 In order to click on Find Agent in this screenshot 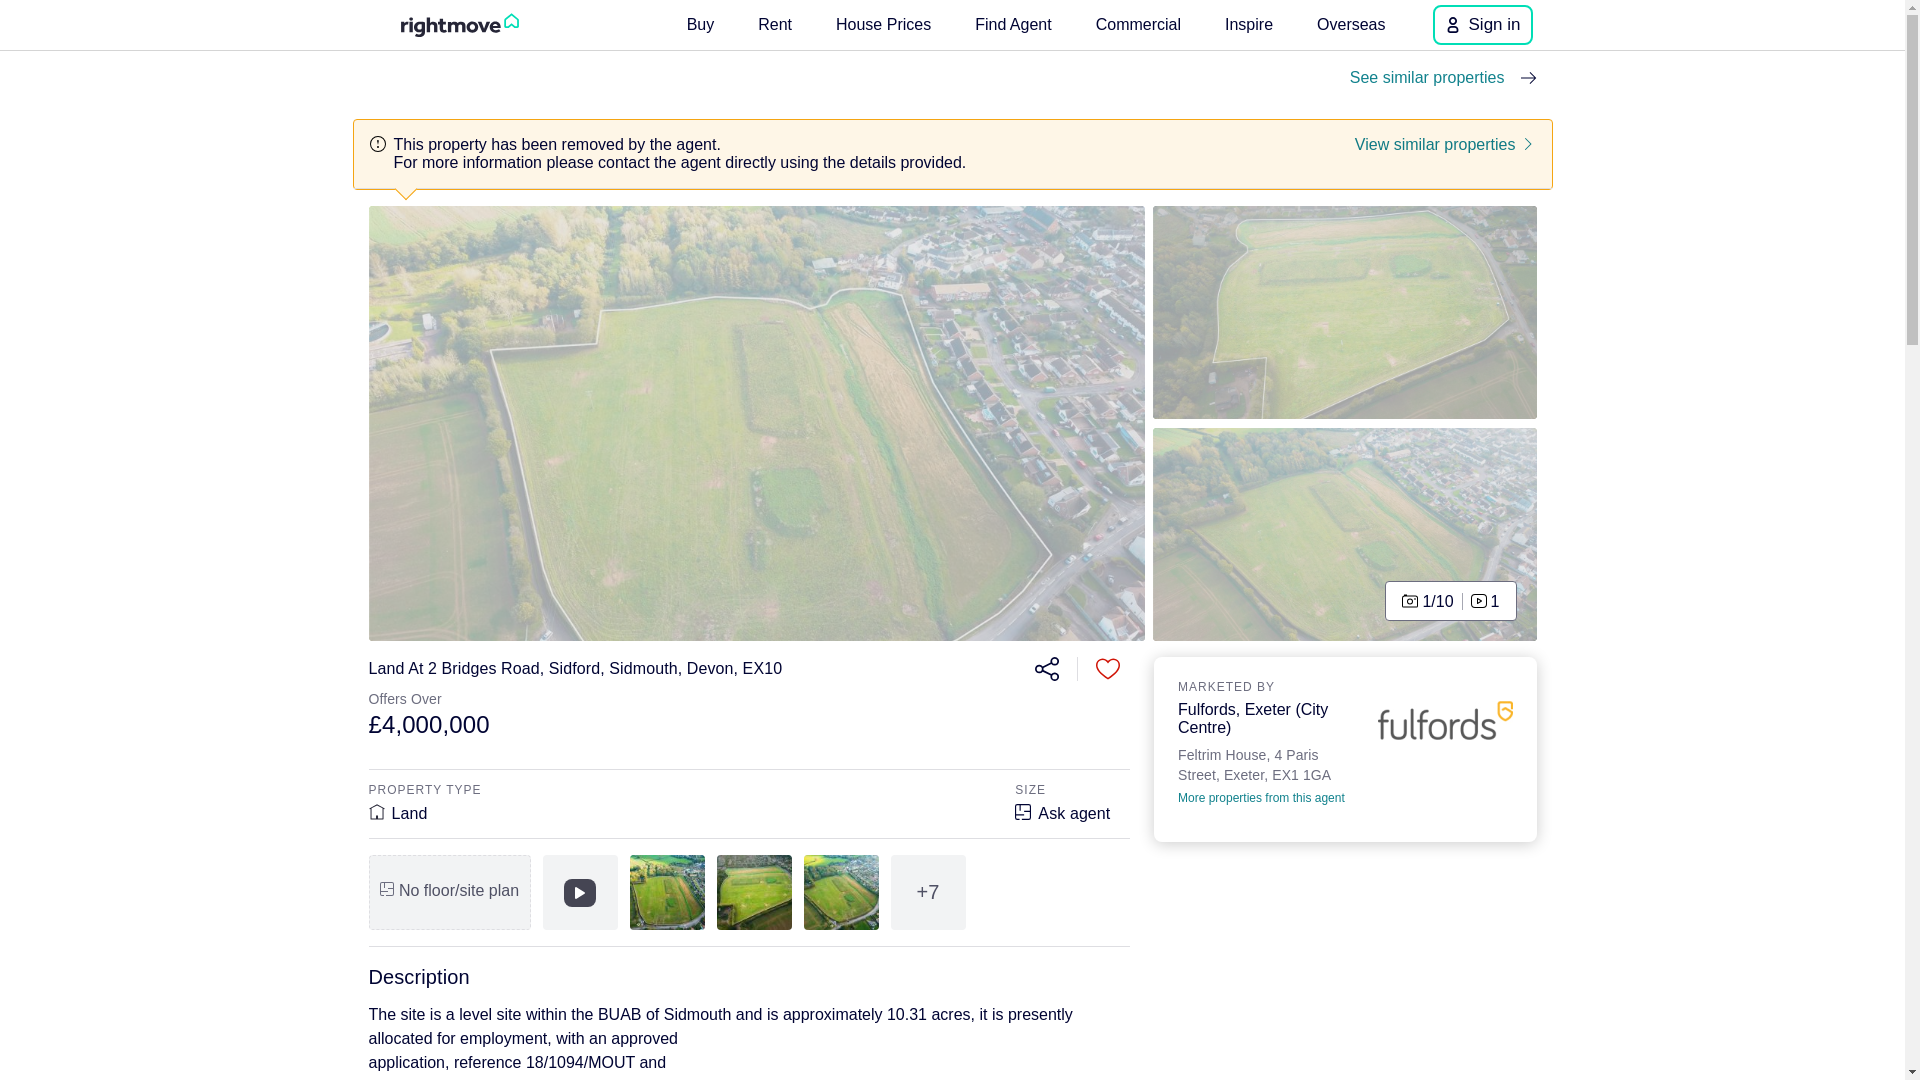, I will do `click(1013, 24)`.